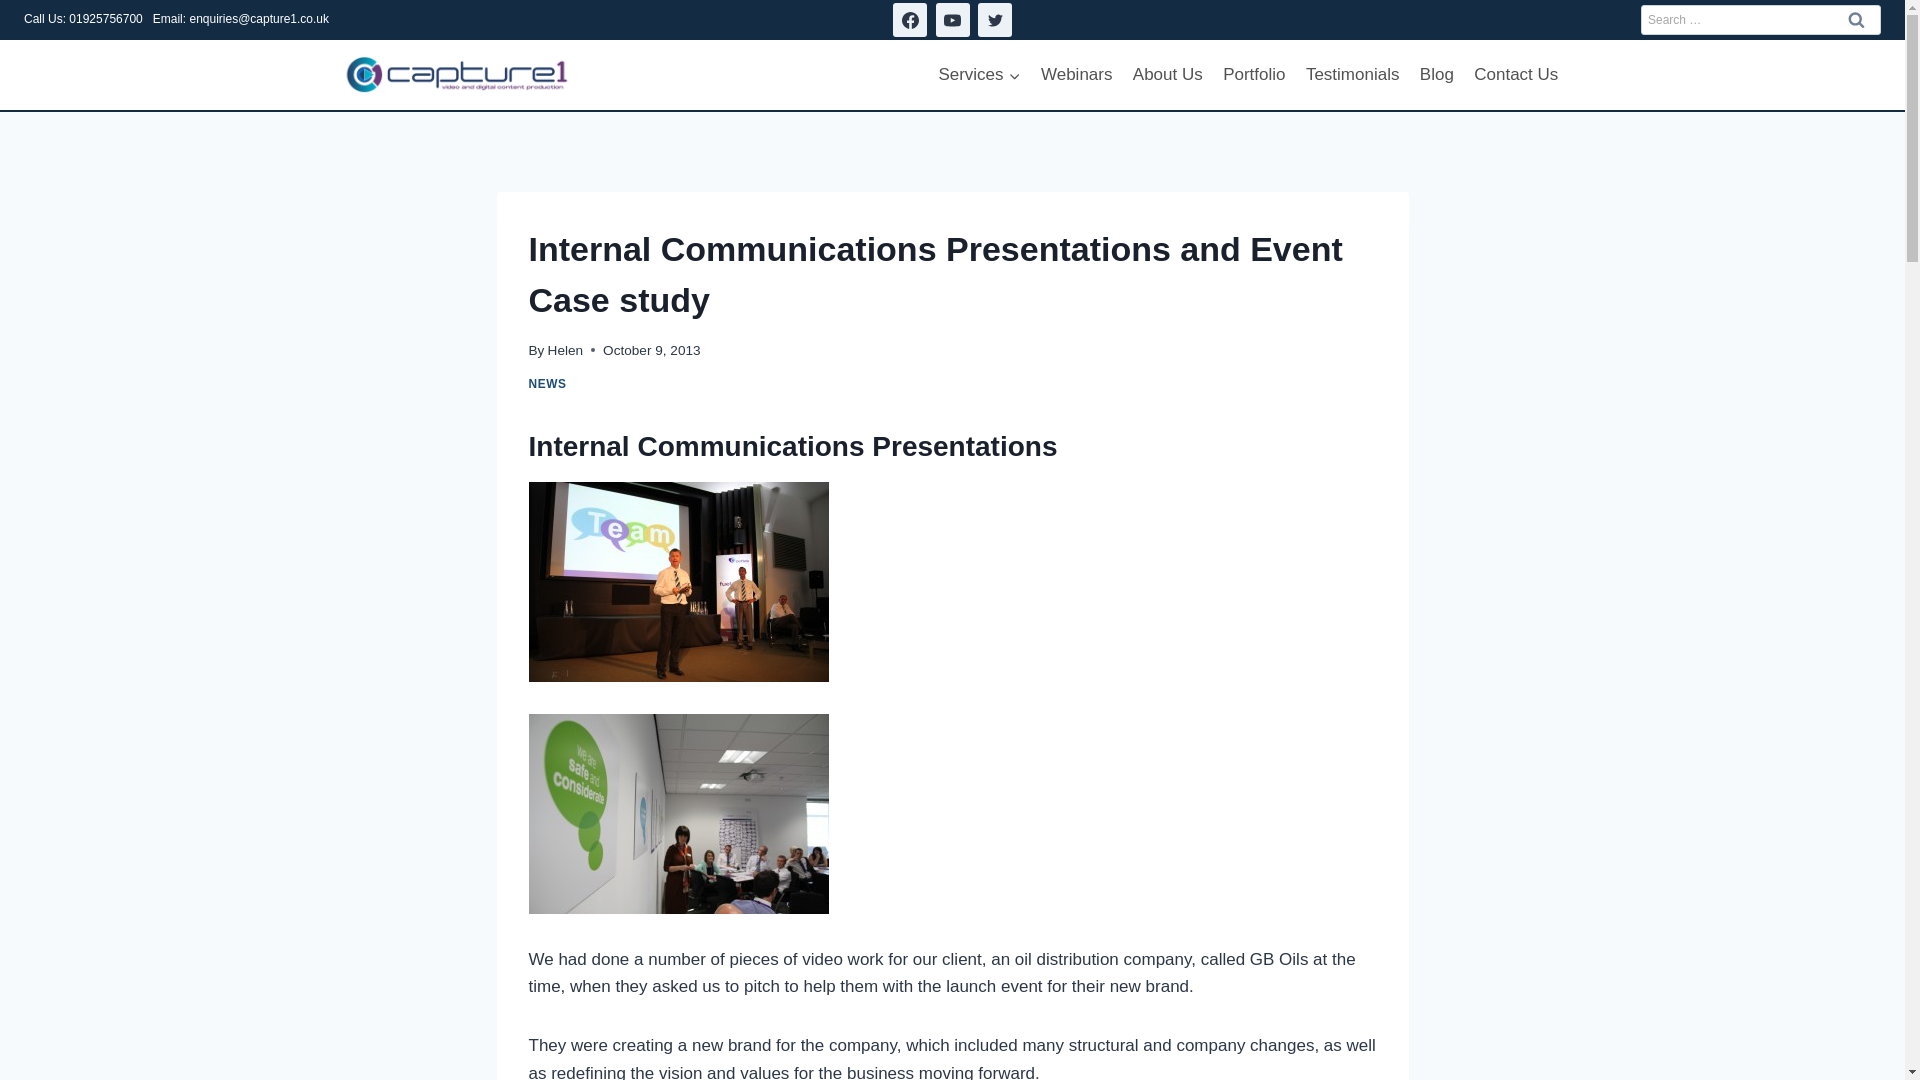 The width and height of the screenshot is (1920, 1080). What do you see at coordinates (547, 383) in the screenshot?
I see `NEWS` at bounding box center [547, 383].